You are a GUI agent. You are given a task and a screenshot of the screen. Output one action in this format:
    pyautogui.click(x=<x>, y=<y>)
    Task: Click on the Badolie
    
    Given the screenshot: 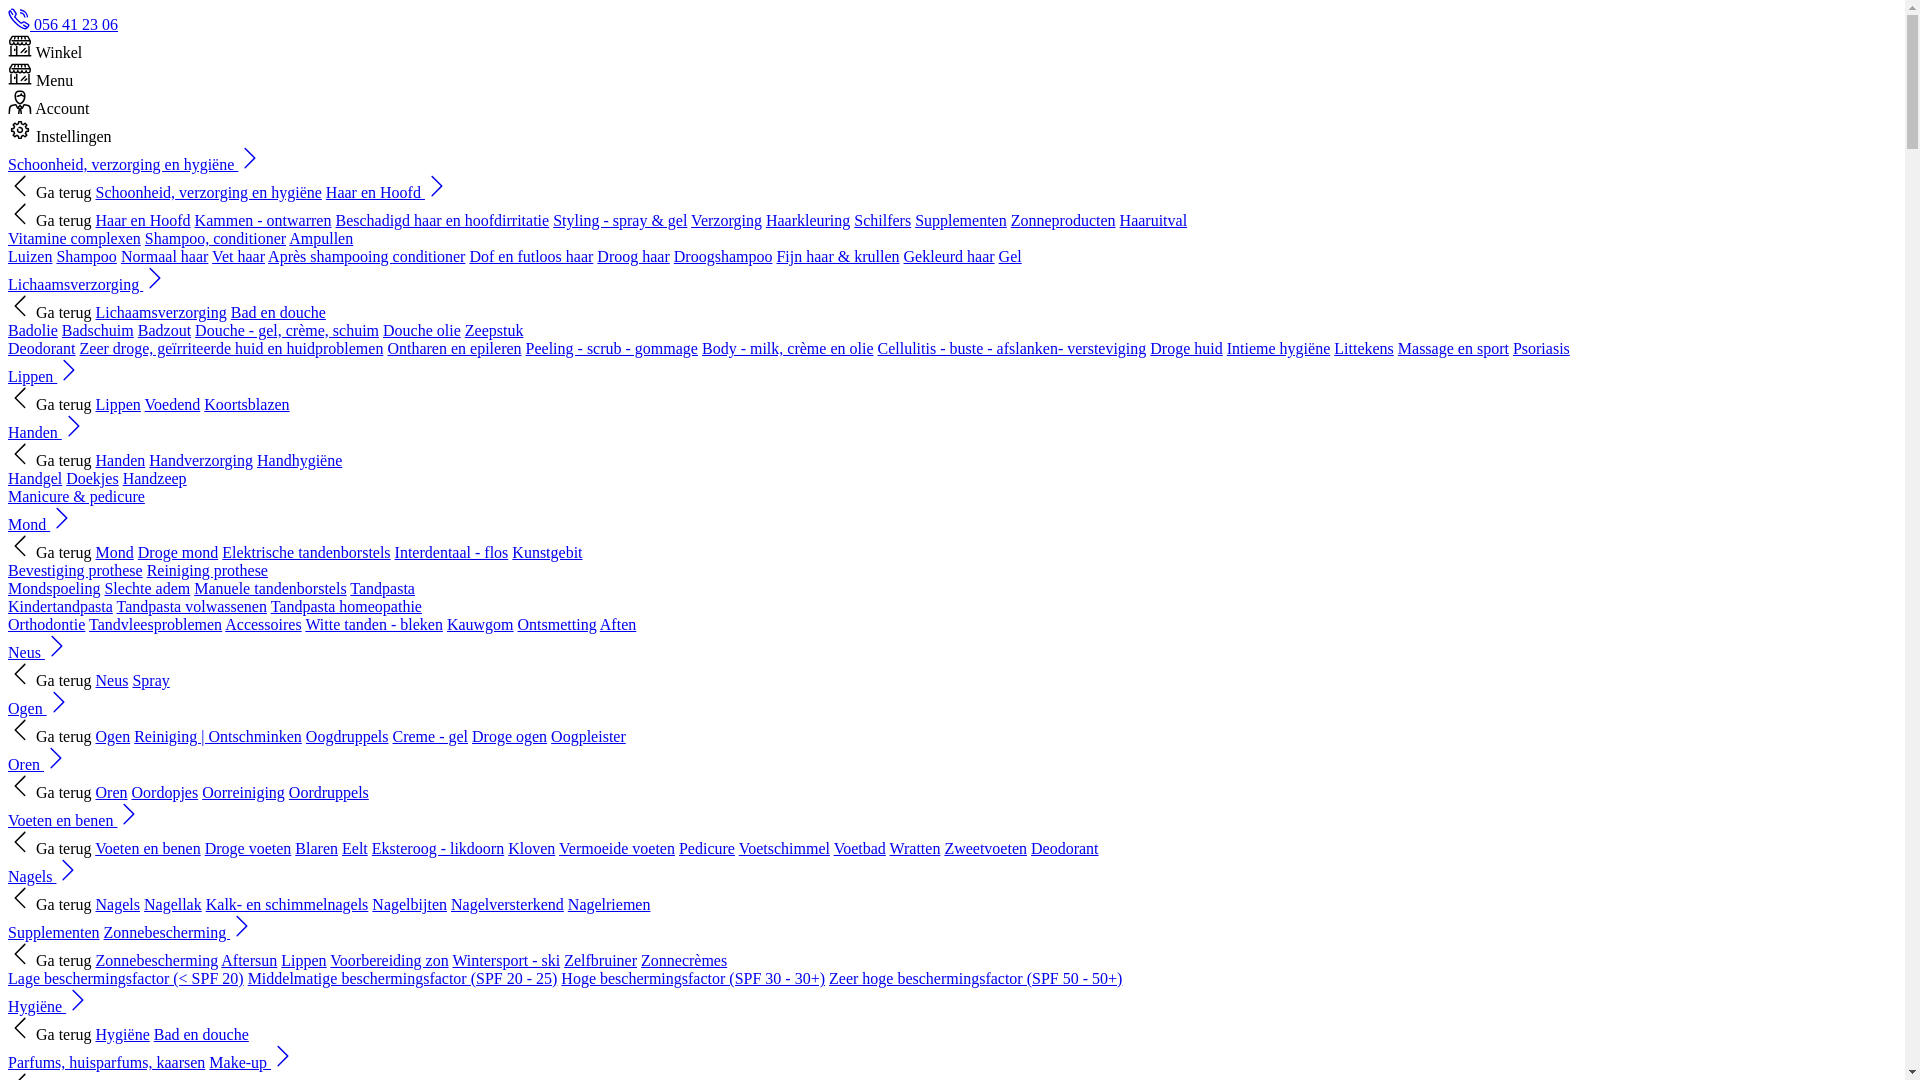 What is the action you would take?
    pyautogui.click(x=33, y=330)
    